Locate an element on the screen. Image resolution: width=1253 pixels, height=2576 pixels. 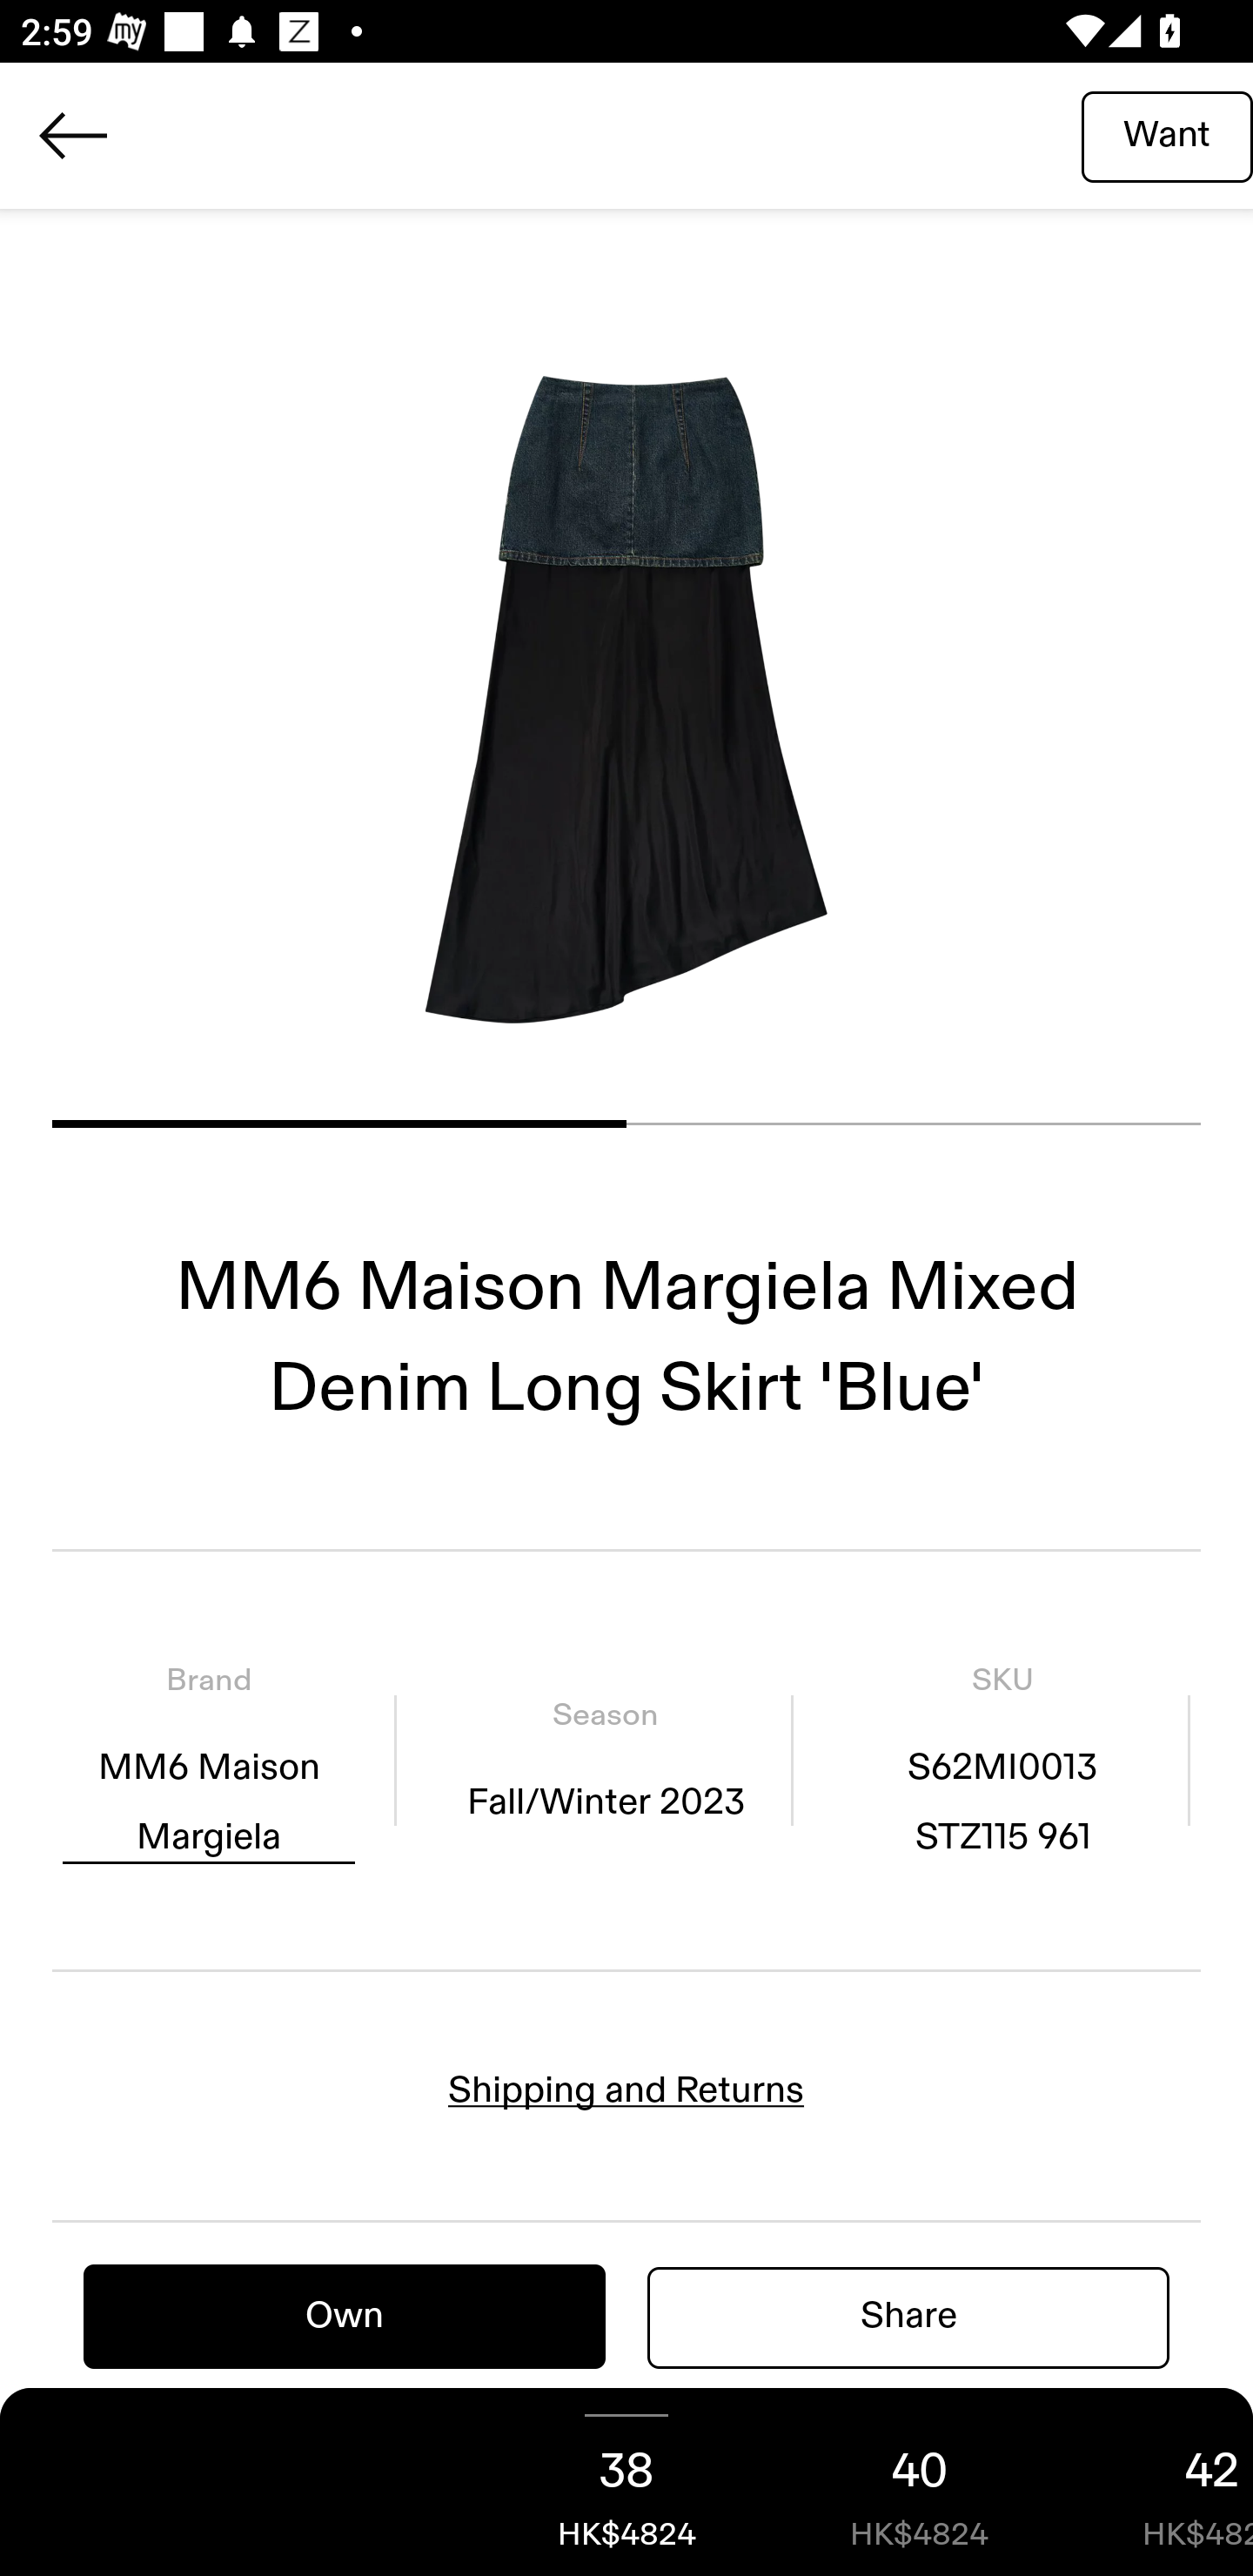
42 HK$4824 is located at coordinates (1159, 2482).